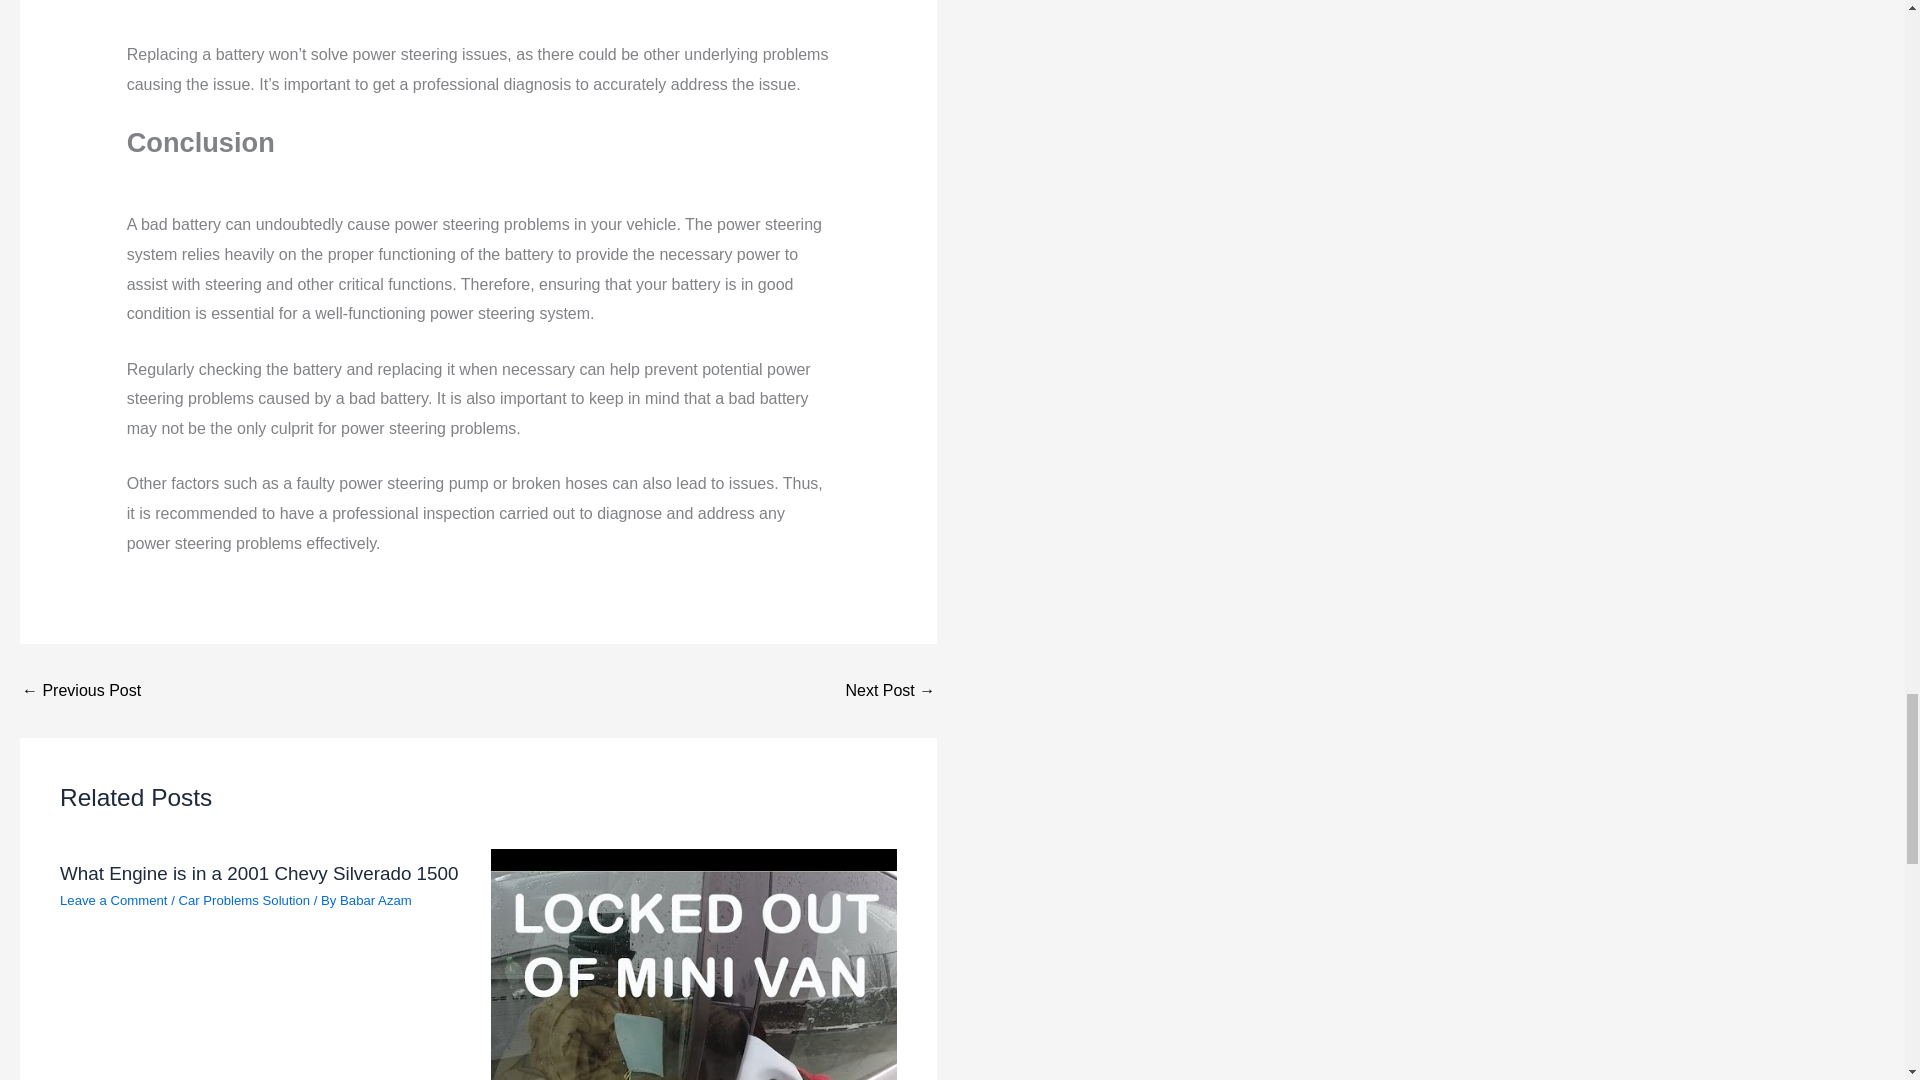 This screenshot has height=1080, width=1920. What do you see at coordinates (244, 900) in the screenshot?
I see `Car Problems Solution` at bounding box center [244, 900].